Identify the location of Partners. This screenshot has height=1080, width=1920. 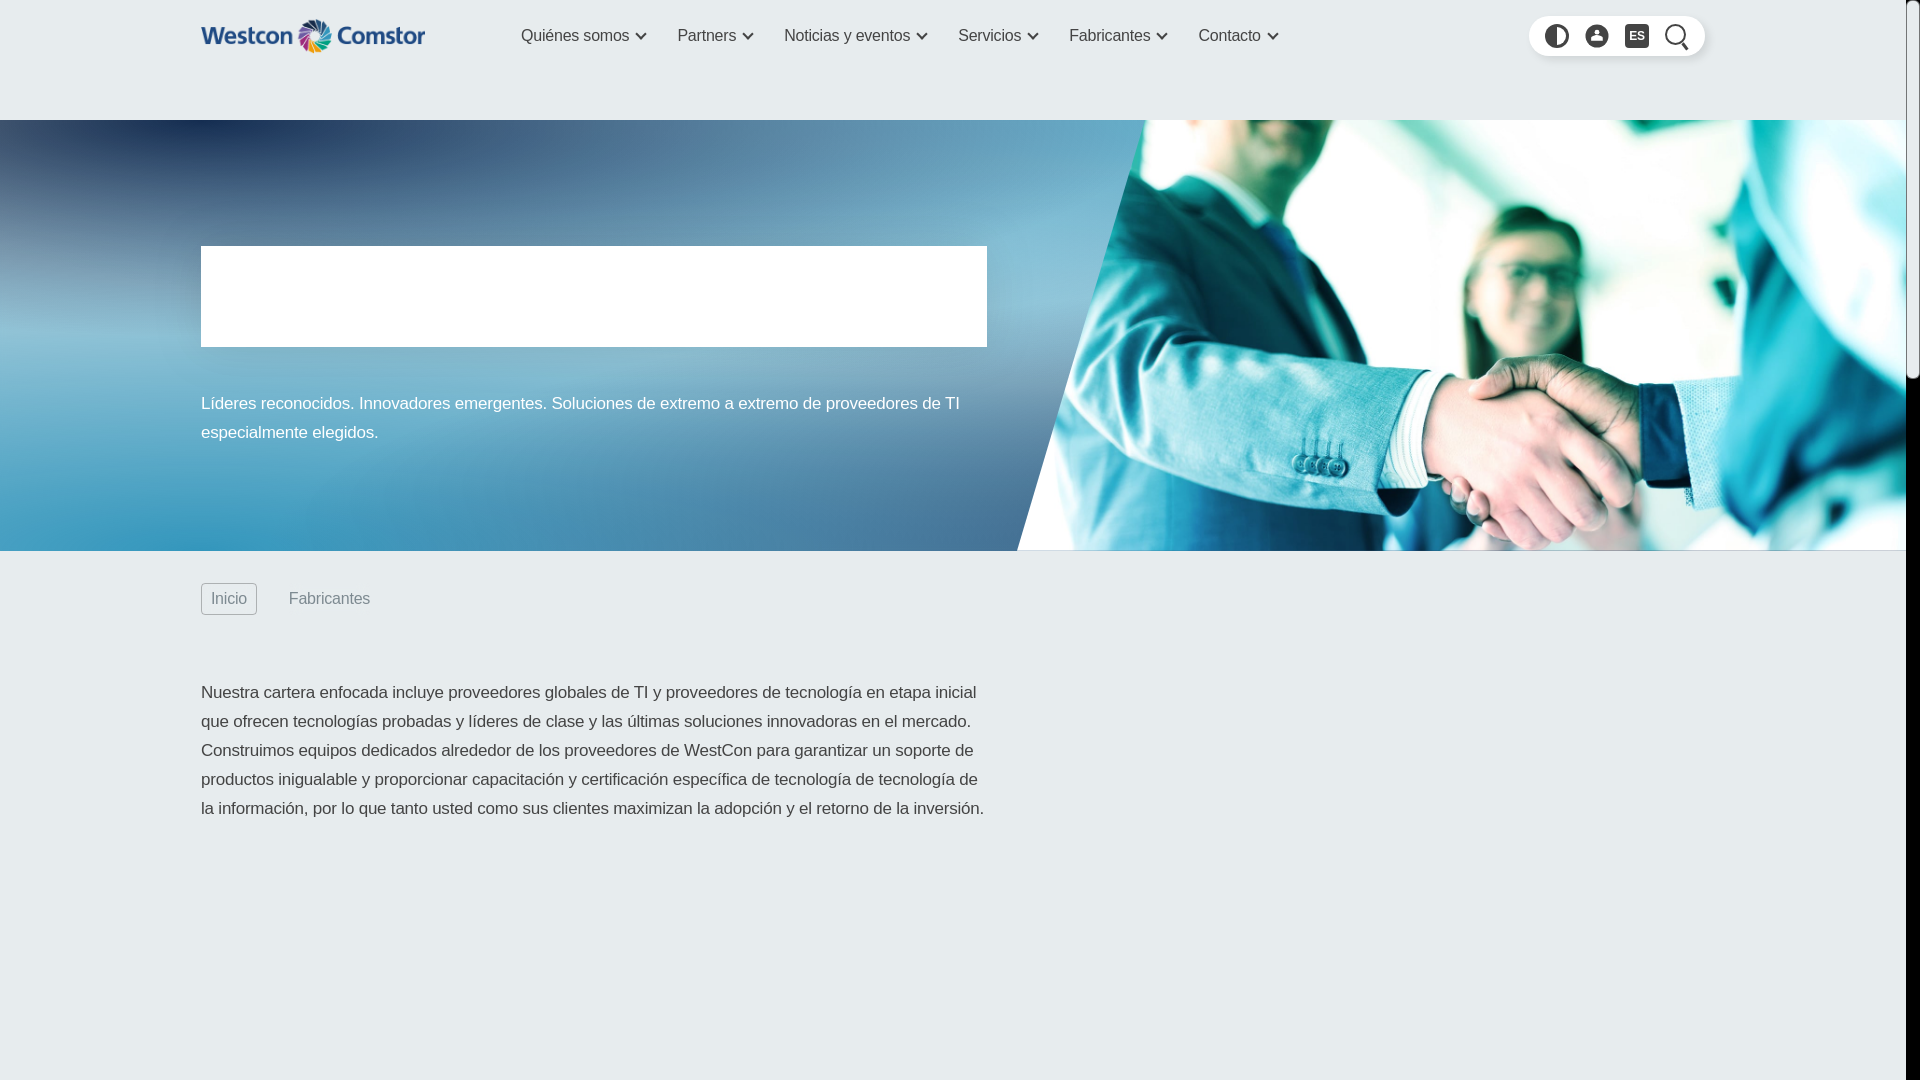
(714, 35).